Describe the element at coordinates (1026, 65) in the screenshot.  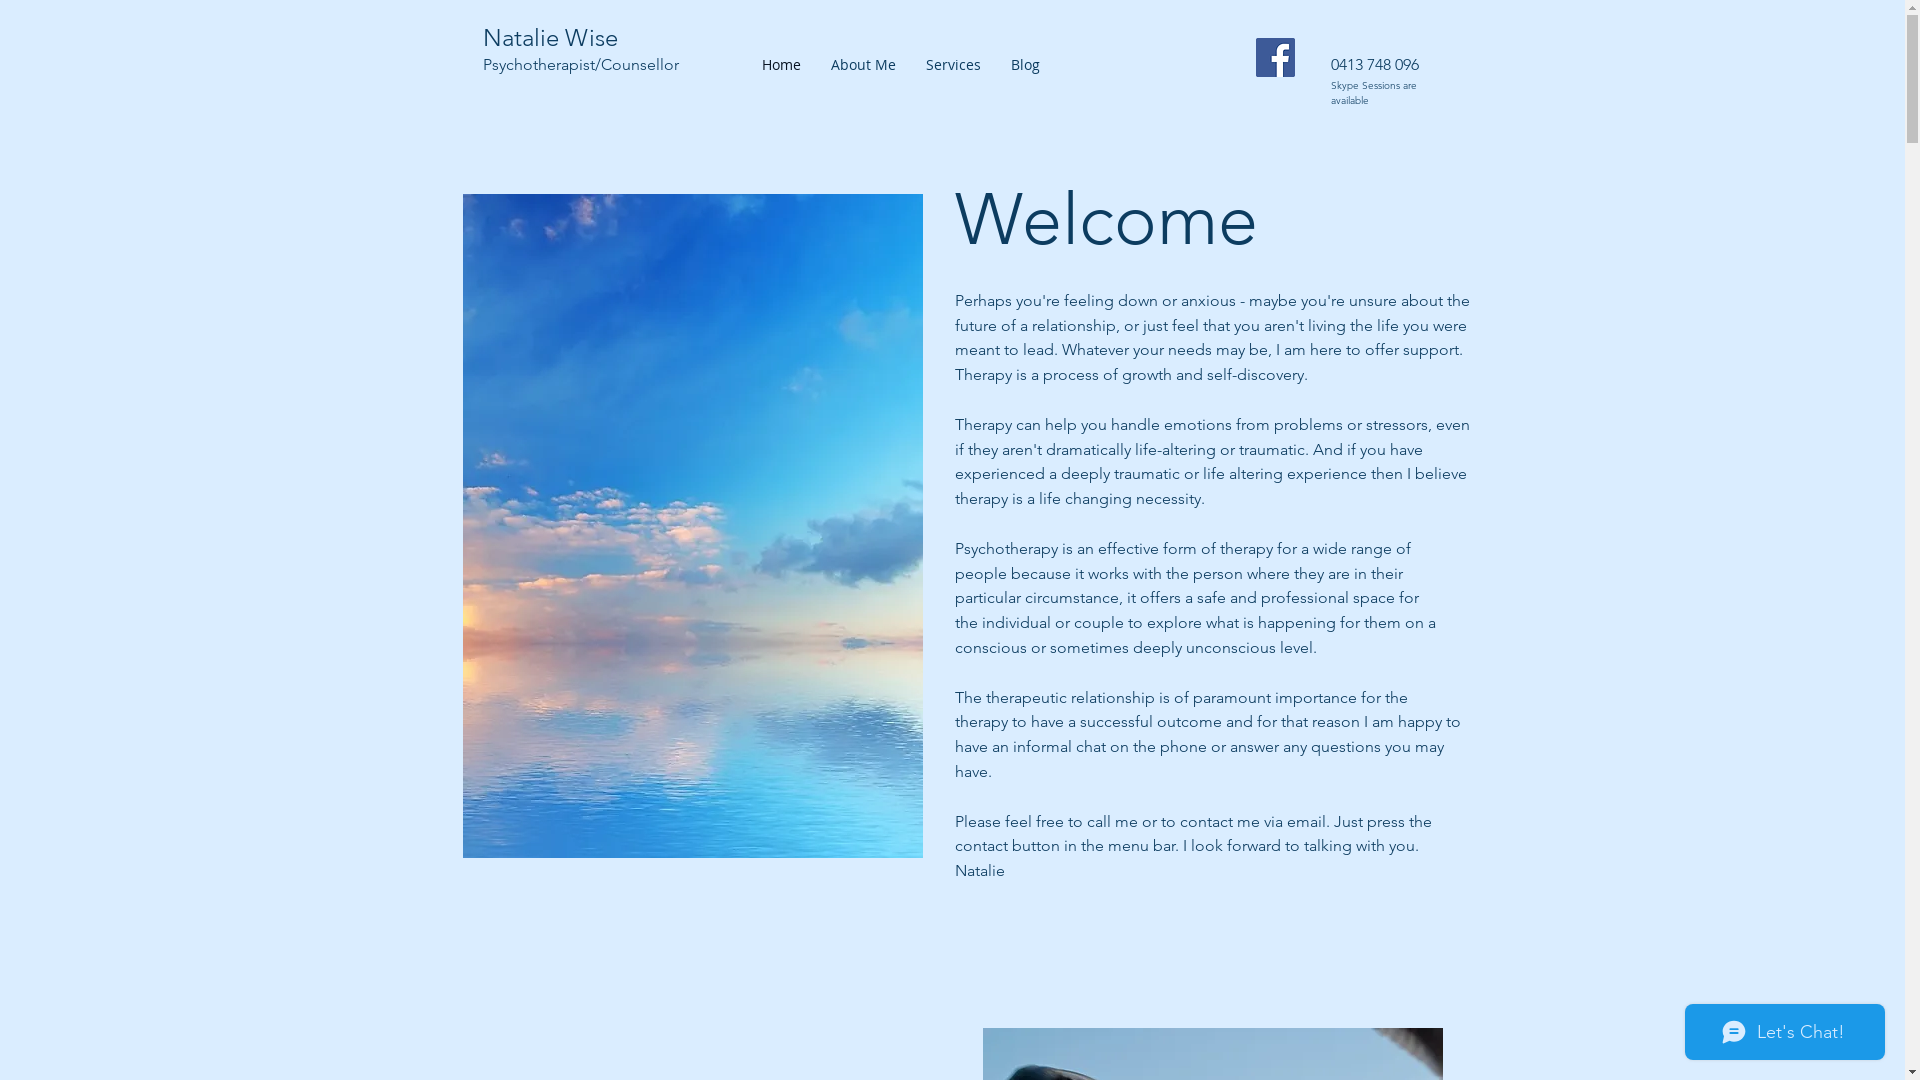
I see `Blog` at that location.